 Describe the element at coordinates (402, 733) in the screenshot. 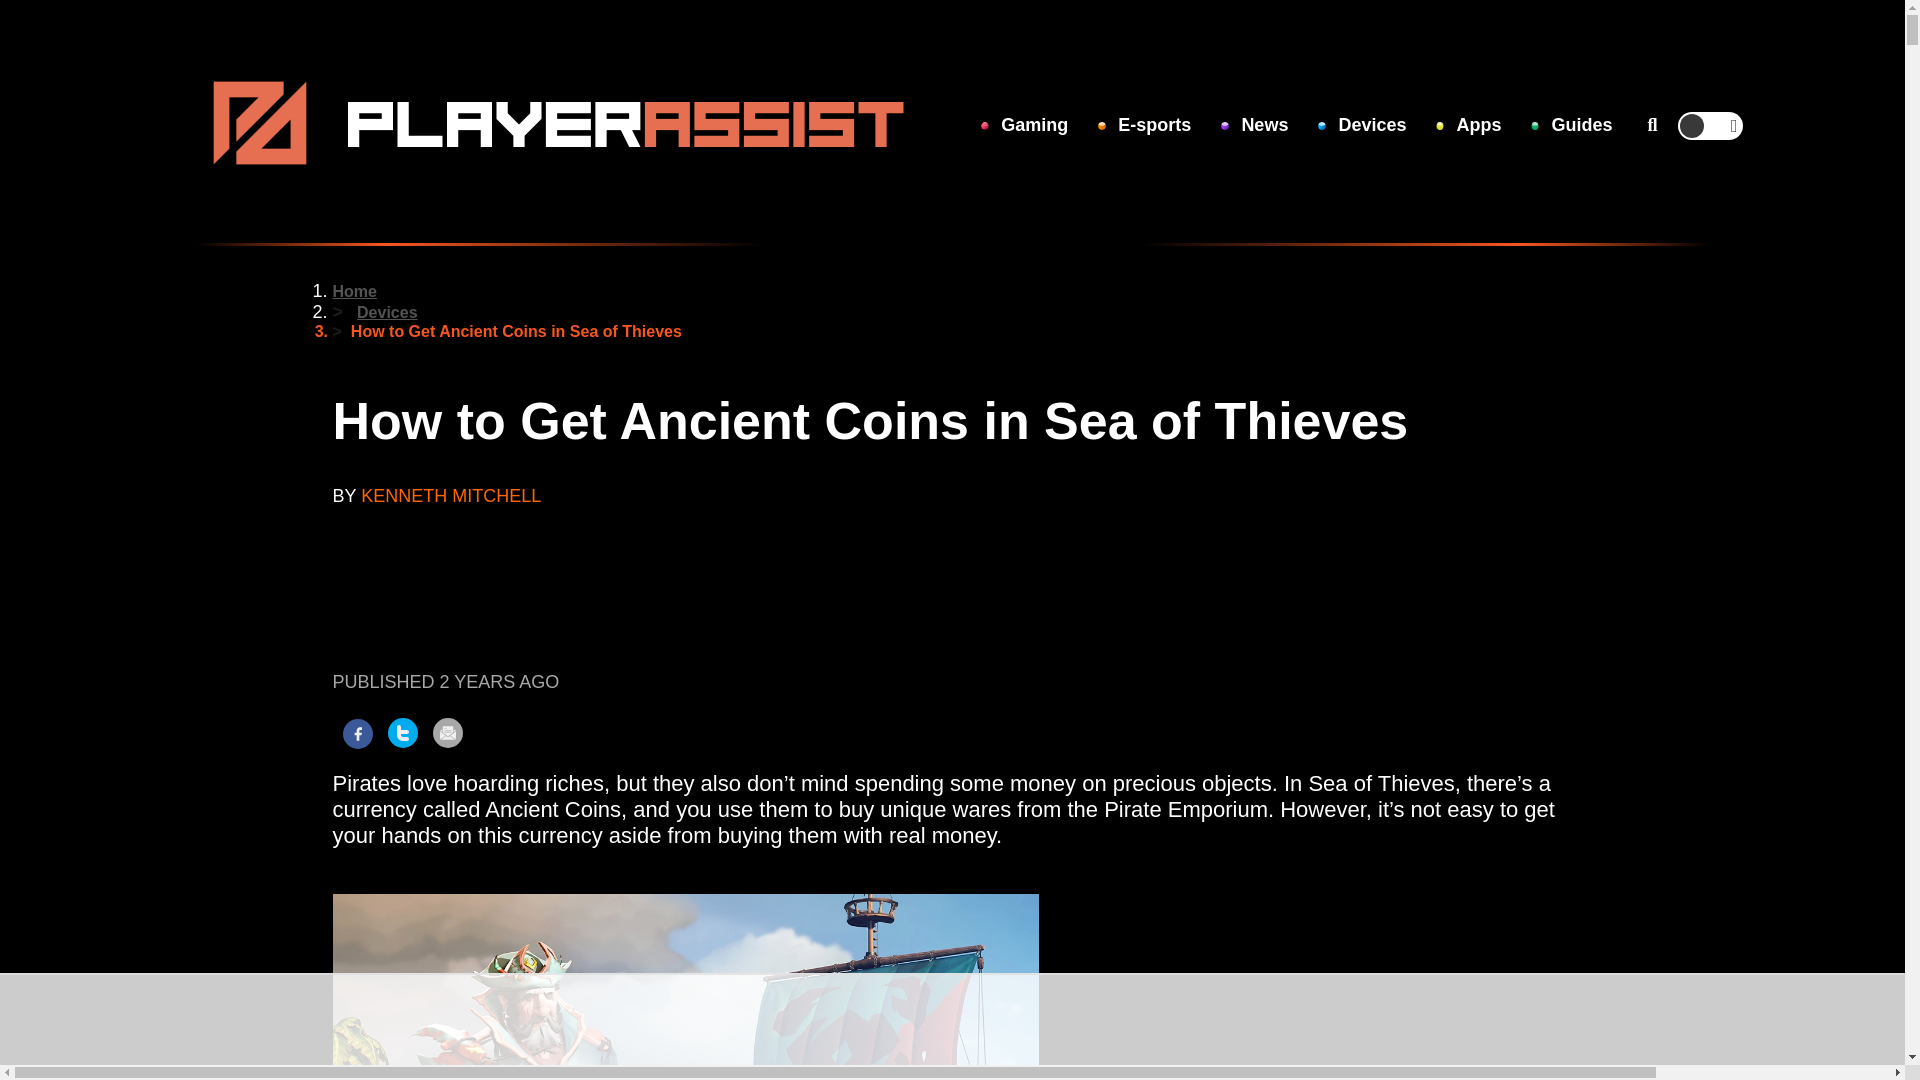

I see `Share to Twitter` at that location.